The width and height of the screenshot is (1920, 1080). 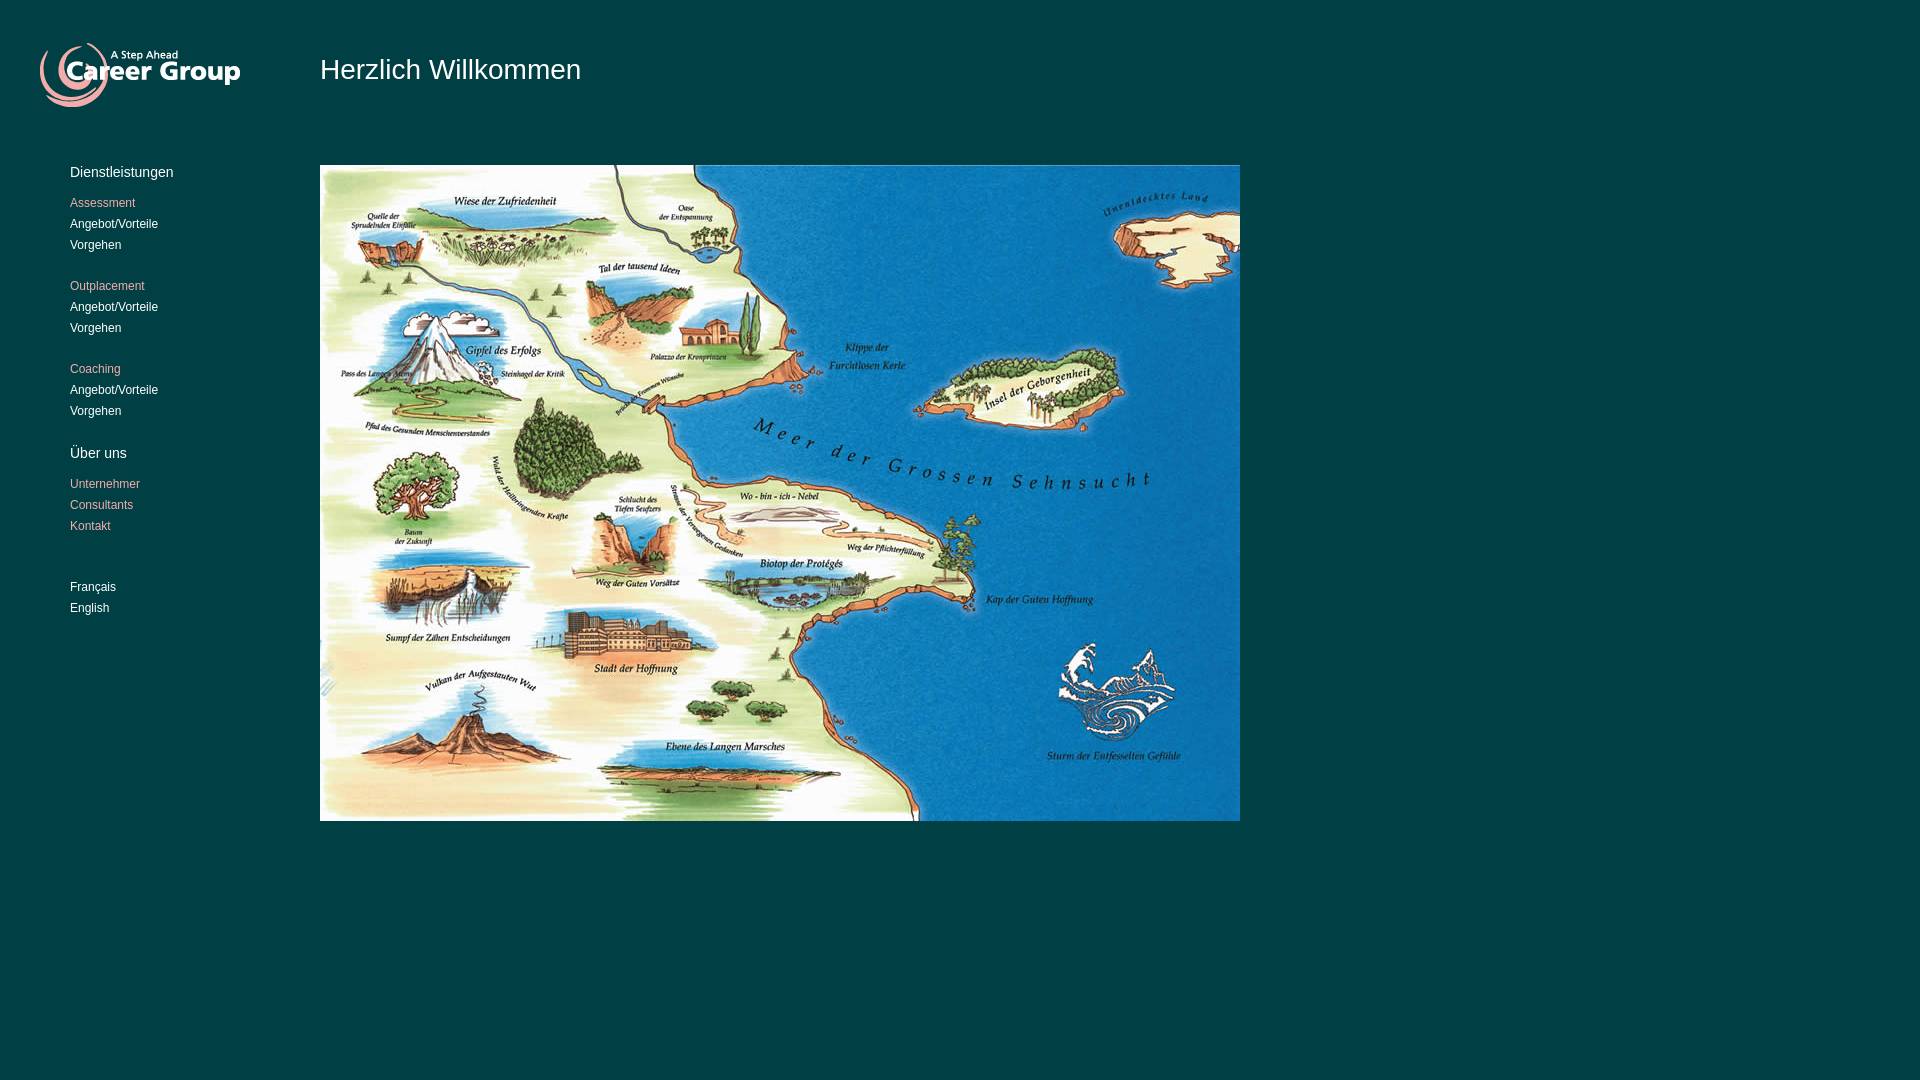 What do you see at coordinates (105, 484) in the screenshot?
I see `Unternehmer` at bounding box center [105, 484].